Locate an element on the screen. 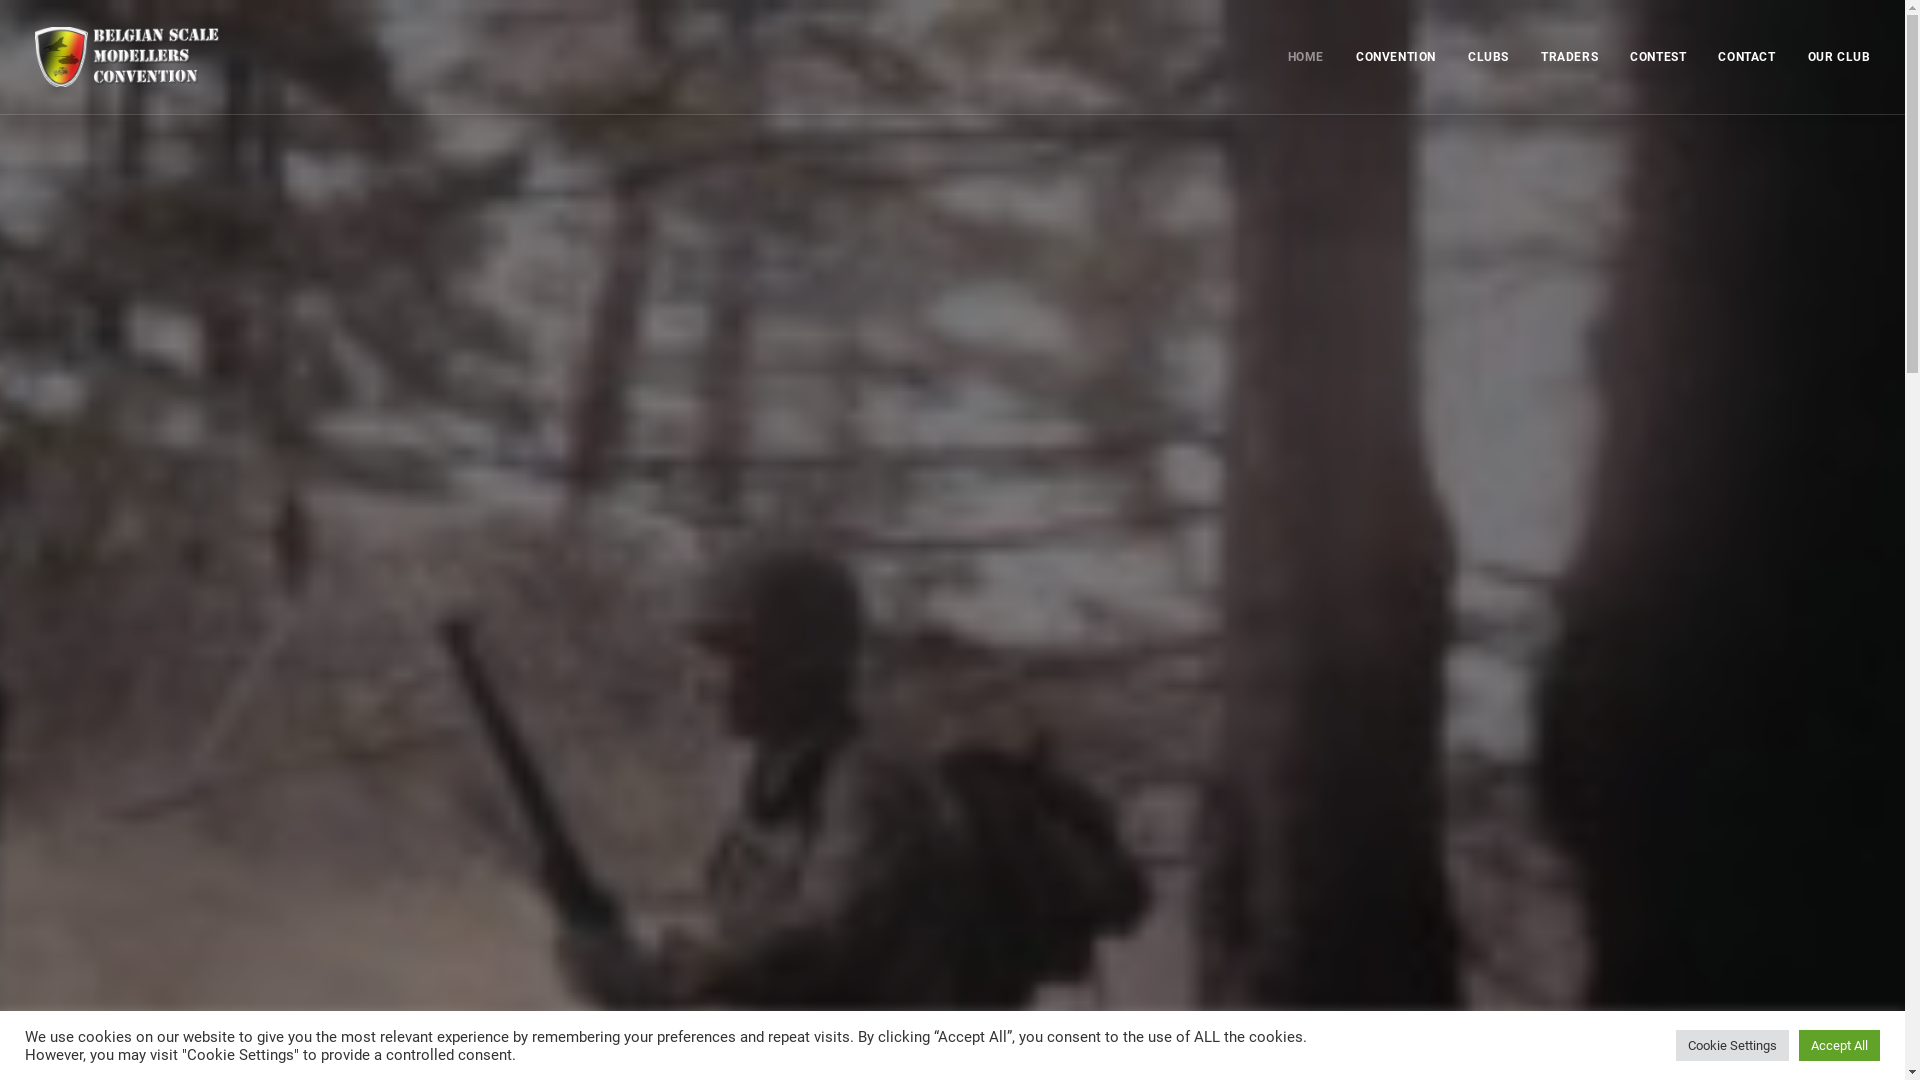 The width and height of the screenshot is (1920, 1080). Cookie Settings is located at coordinates (1732, 1046).